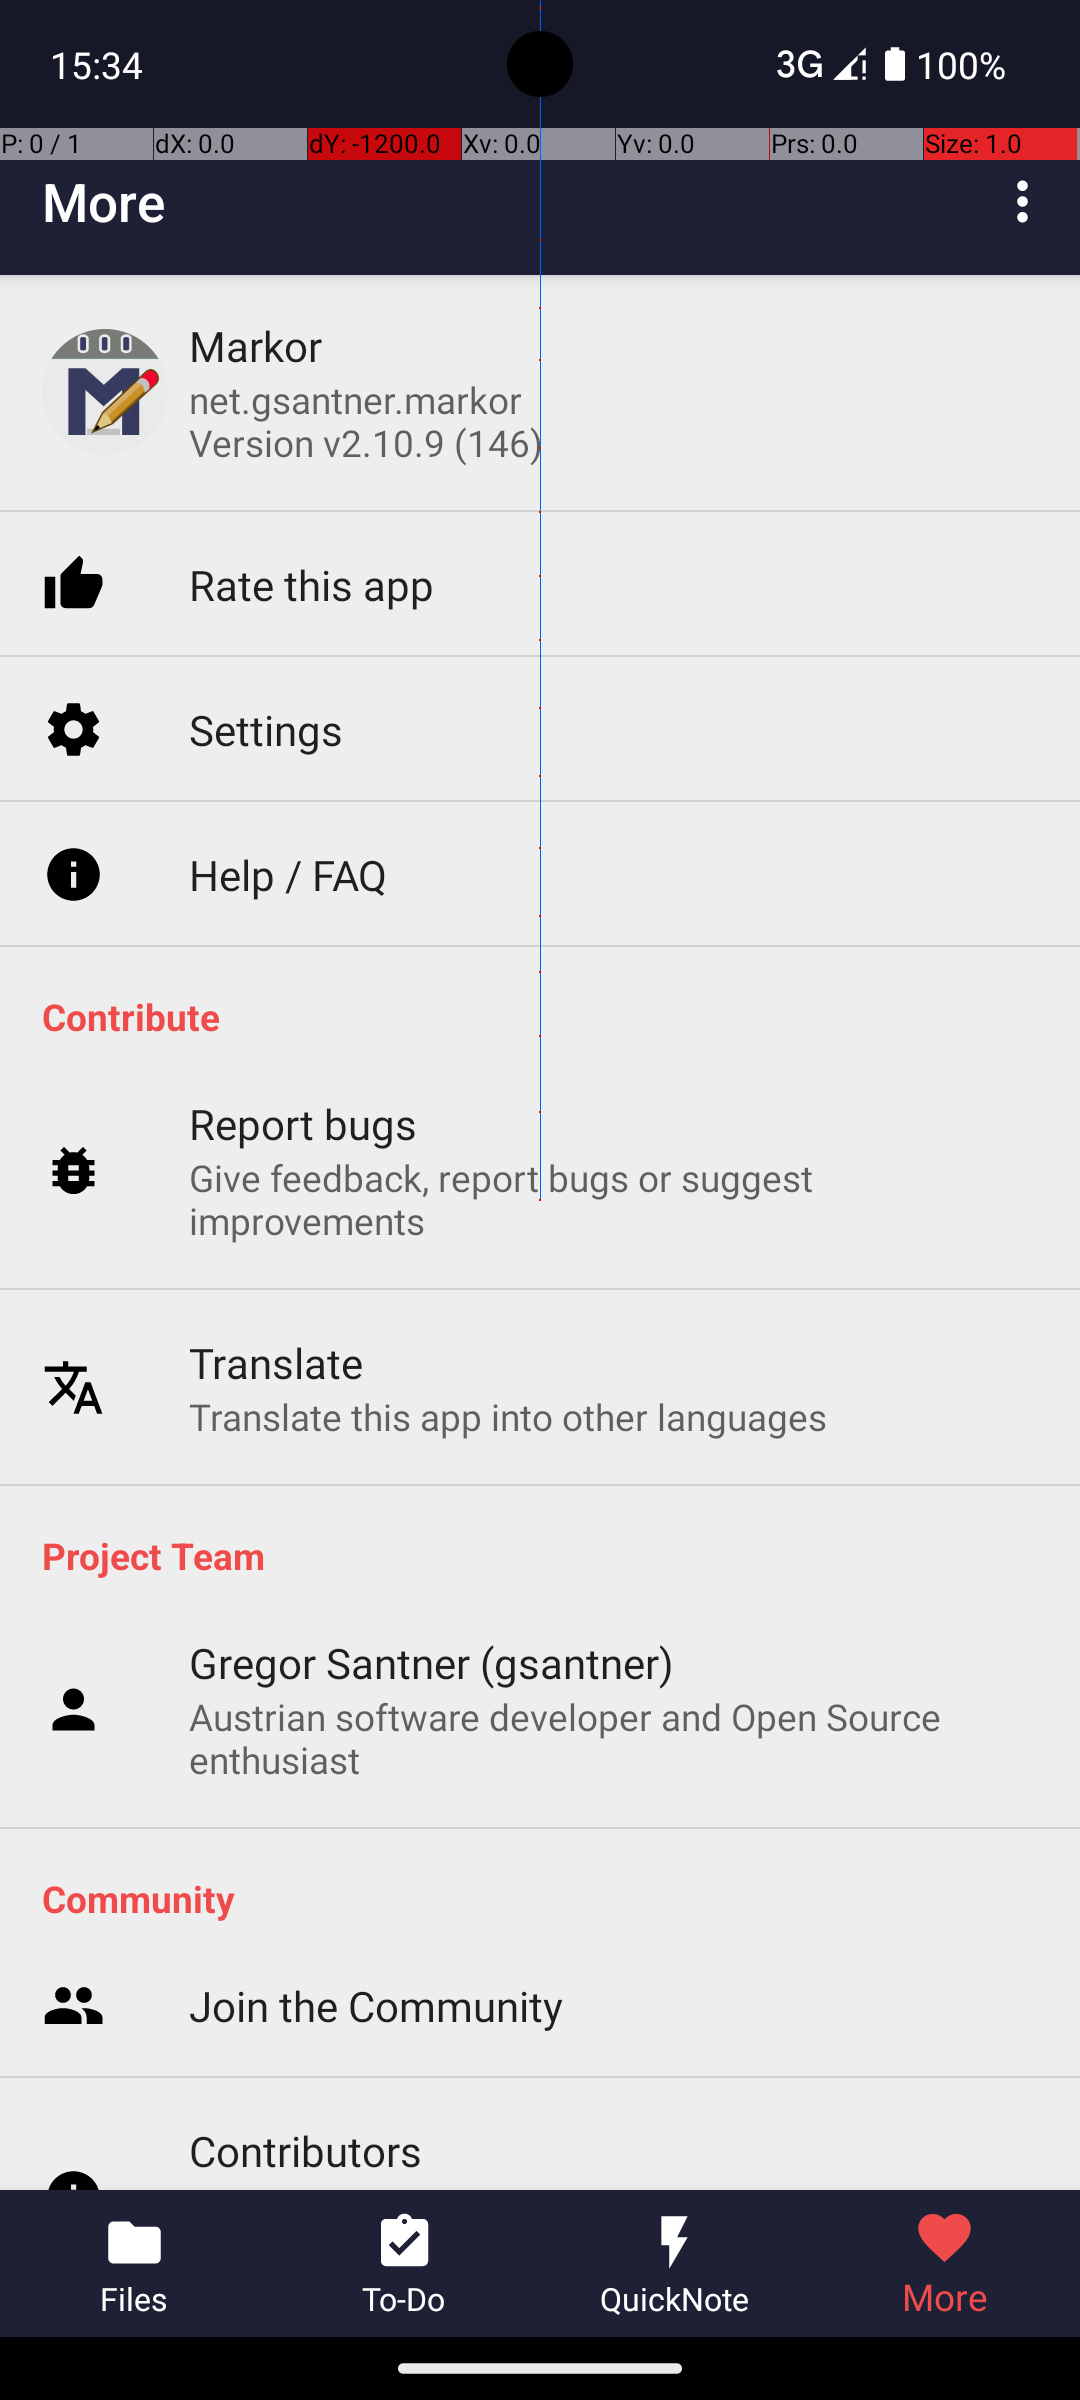 The image size is (1080, 2400). What do you see at coordinates (550, 1555) in the screenshot?
I see `Project Team` at bounding box center [550, 1555].